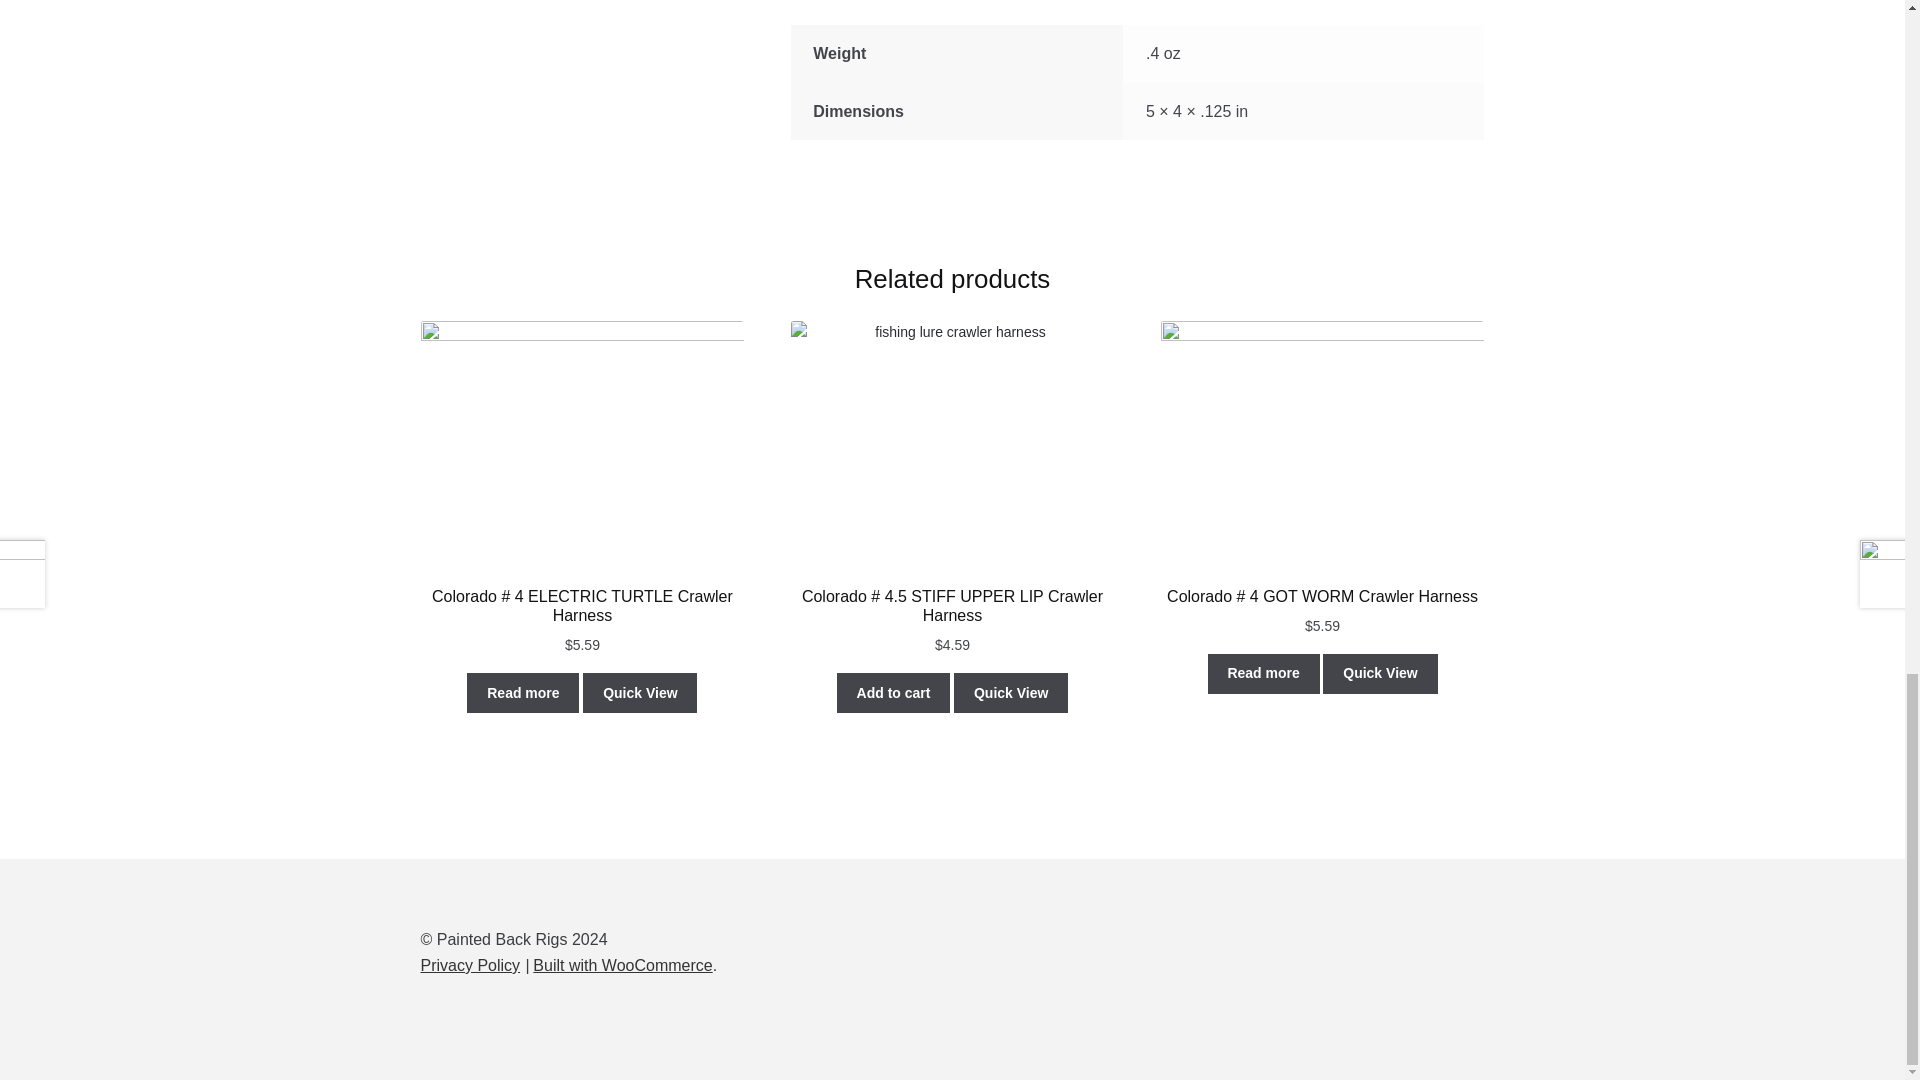  Describe the element at coordinates (894, 692) in the screenshot. I see `Add to cart` at that location.